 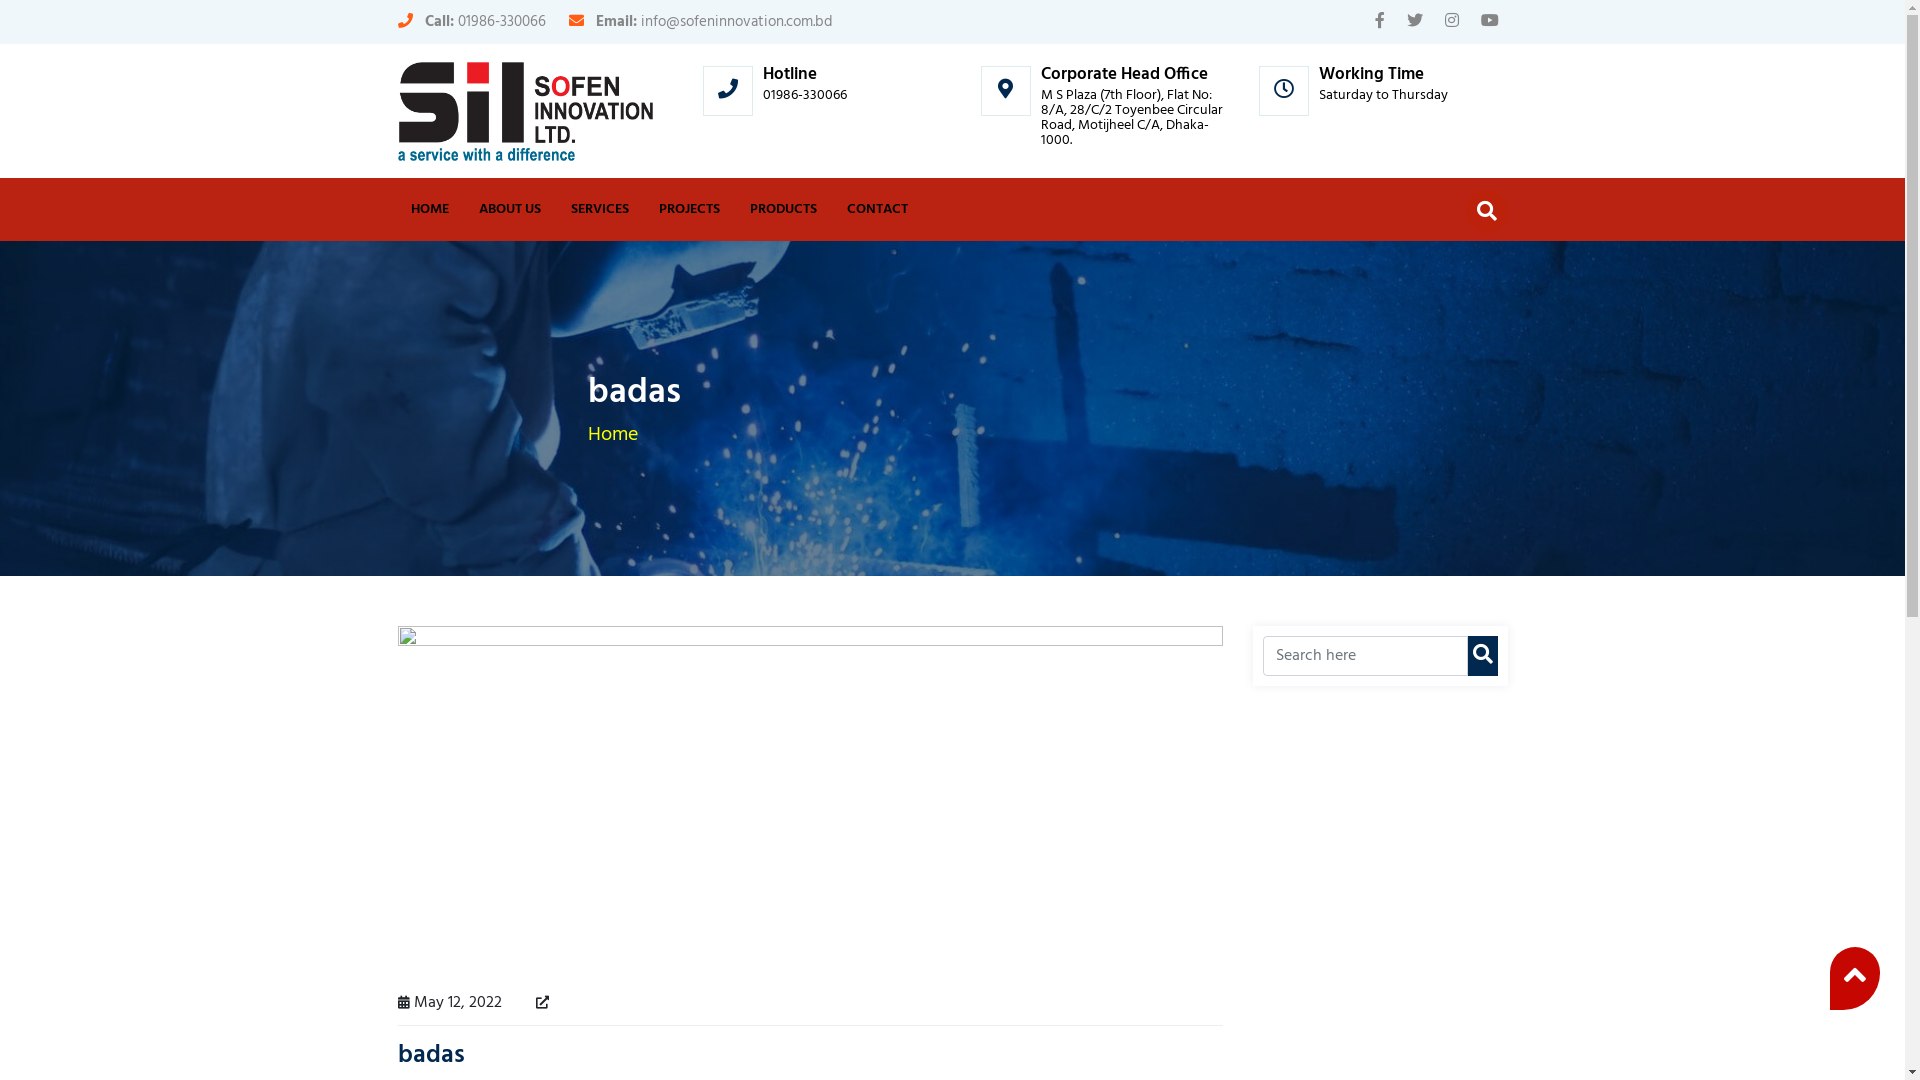 I want to click on PRODUCTS, so click(x=782, y=210).